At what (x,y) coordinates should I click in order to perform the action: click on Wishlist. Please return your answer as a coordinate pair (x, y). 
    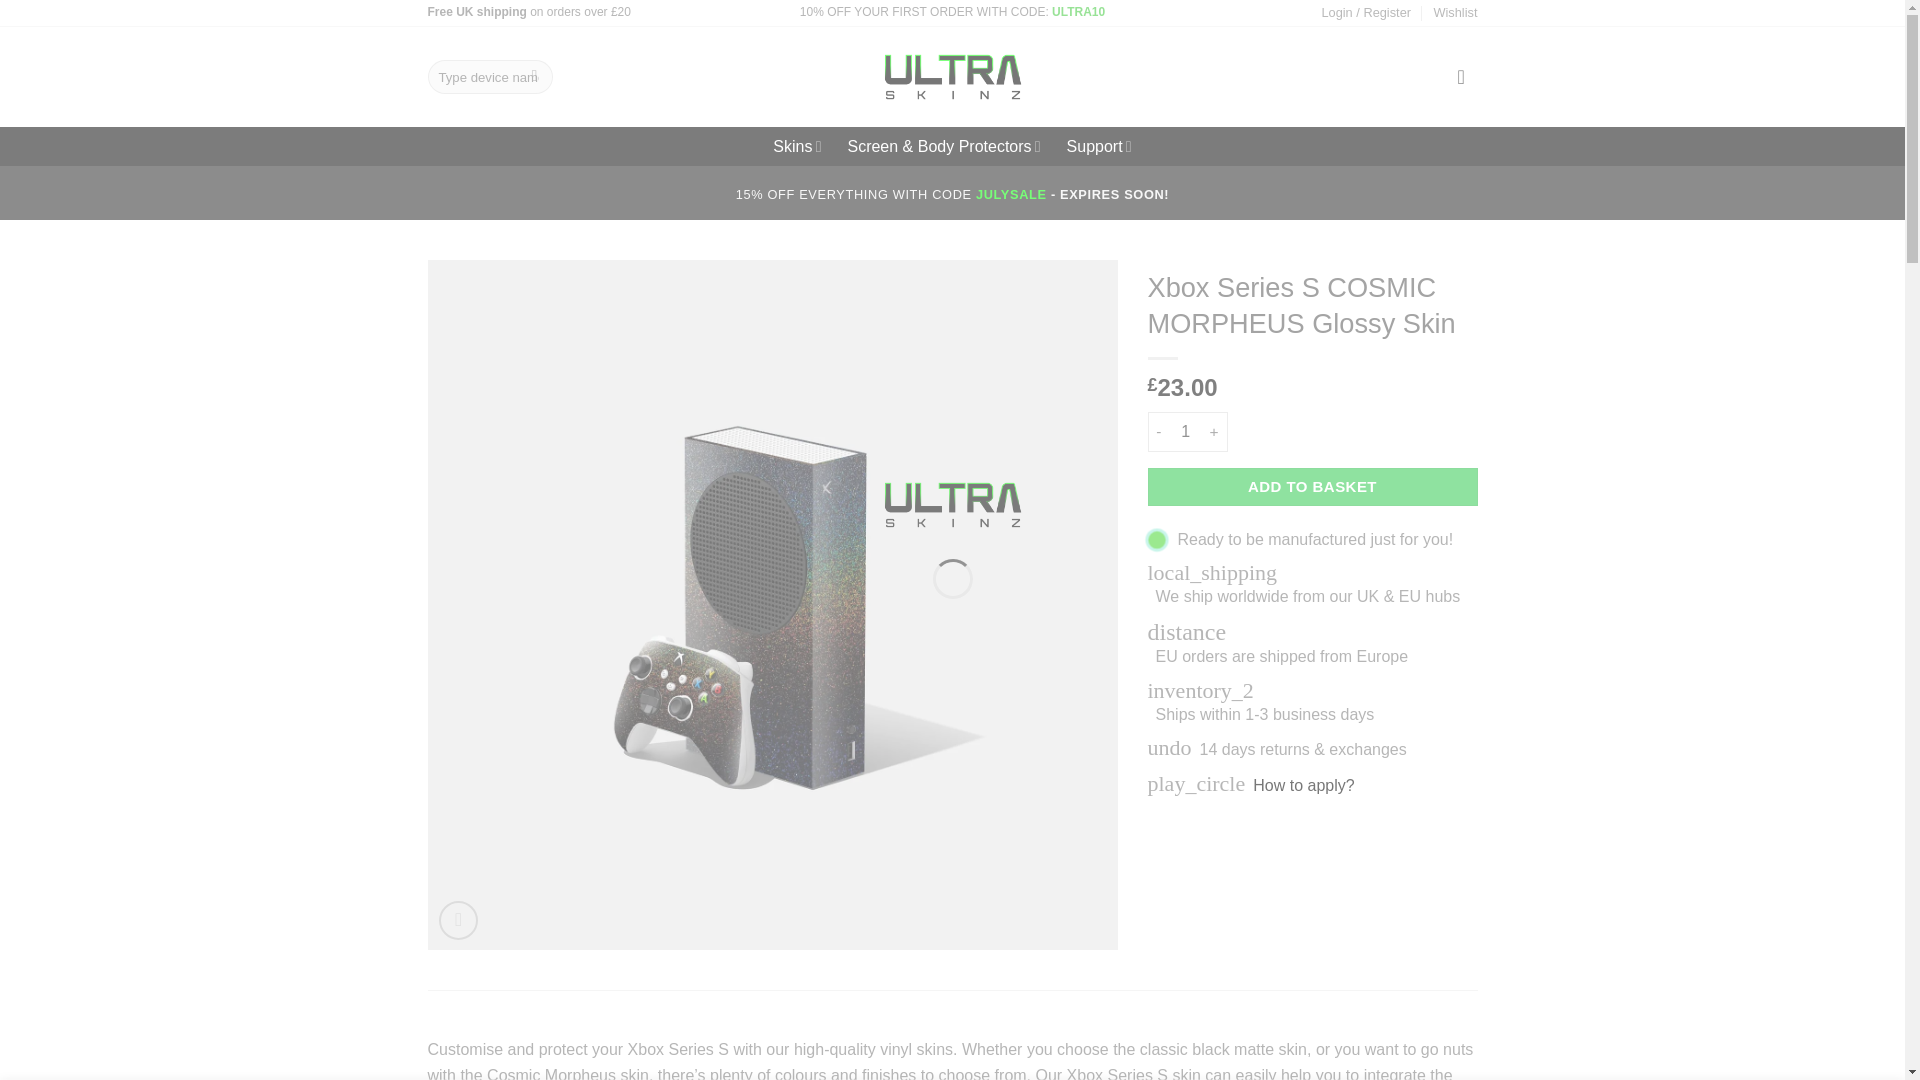
    Looking at the image, I should click on (1454, 12).